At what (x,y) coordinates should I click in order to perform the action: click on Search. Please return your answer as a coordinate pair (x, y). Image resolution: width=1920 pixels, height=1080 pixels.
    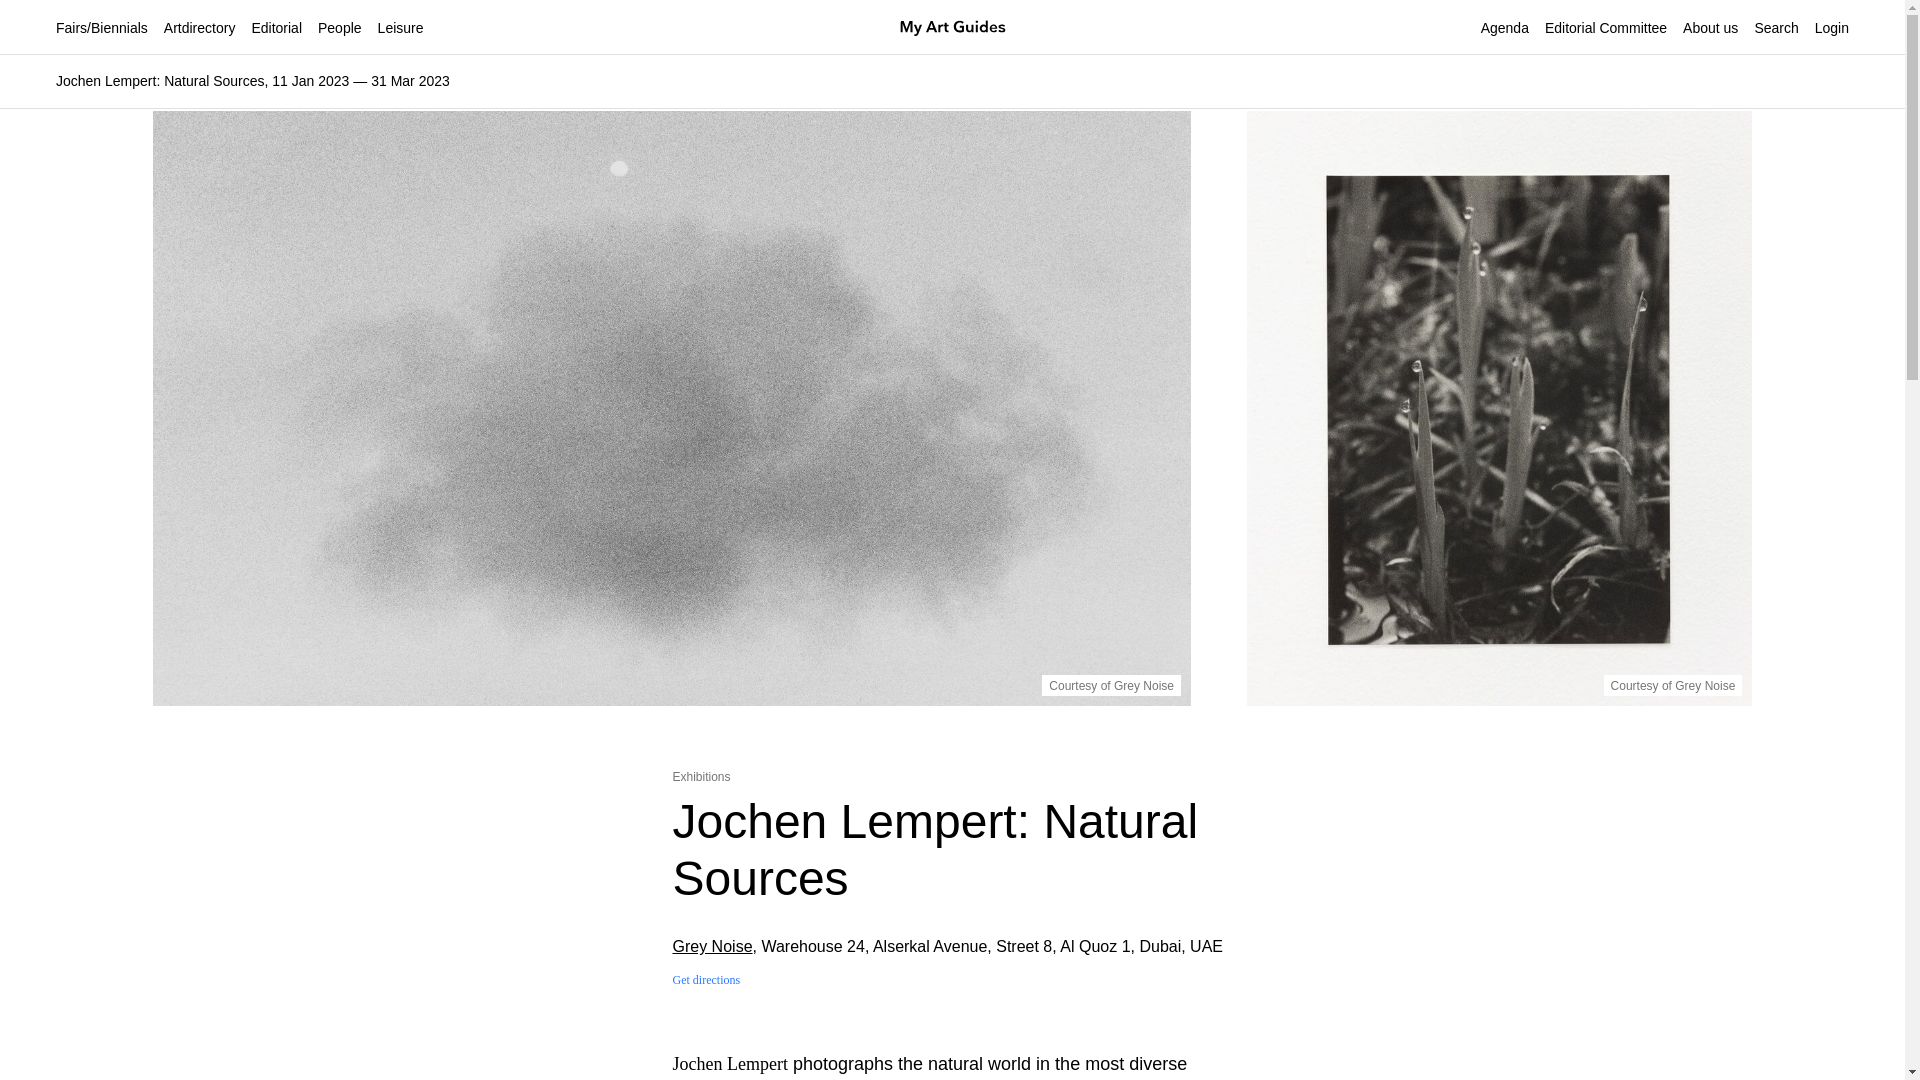
    Looking at the image, I should click on (1776, 28).